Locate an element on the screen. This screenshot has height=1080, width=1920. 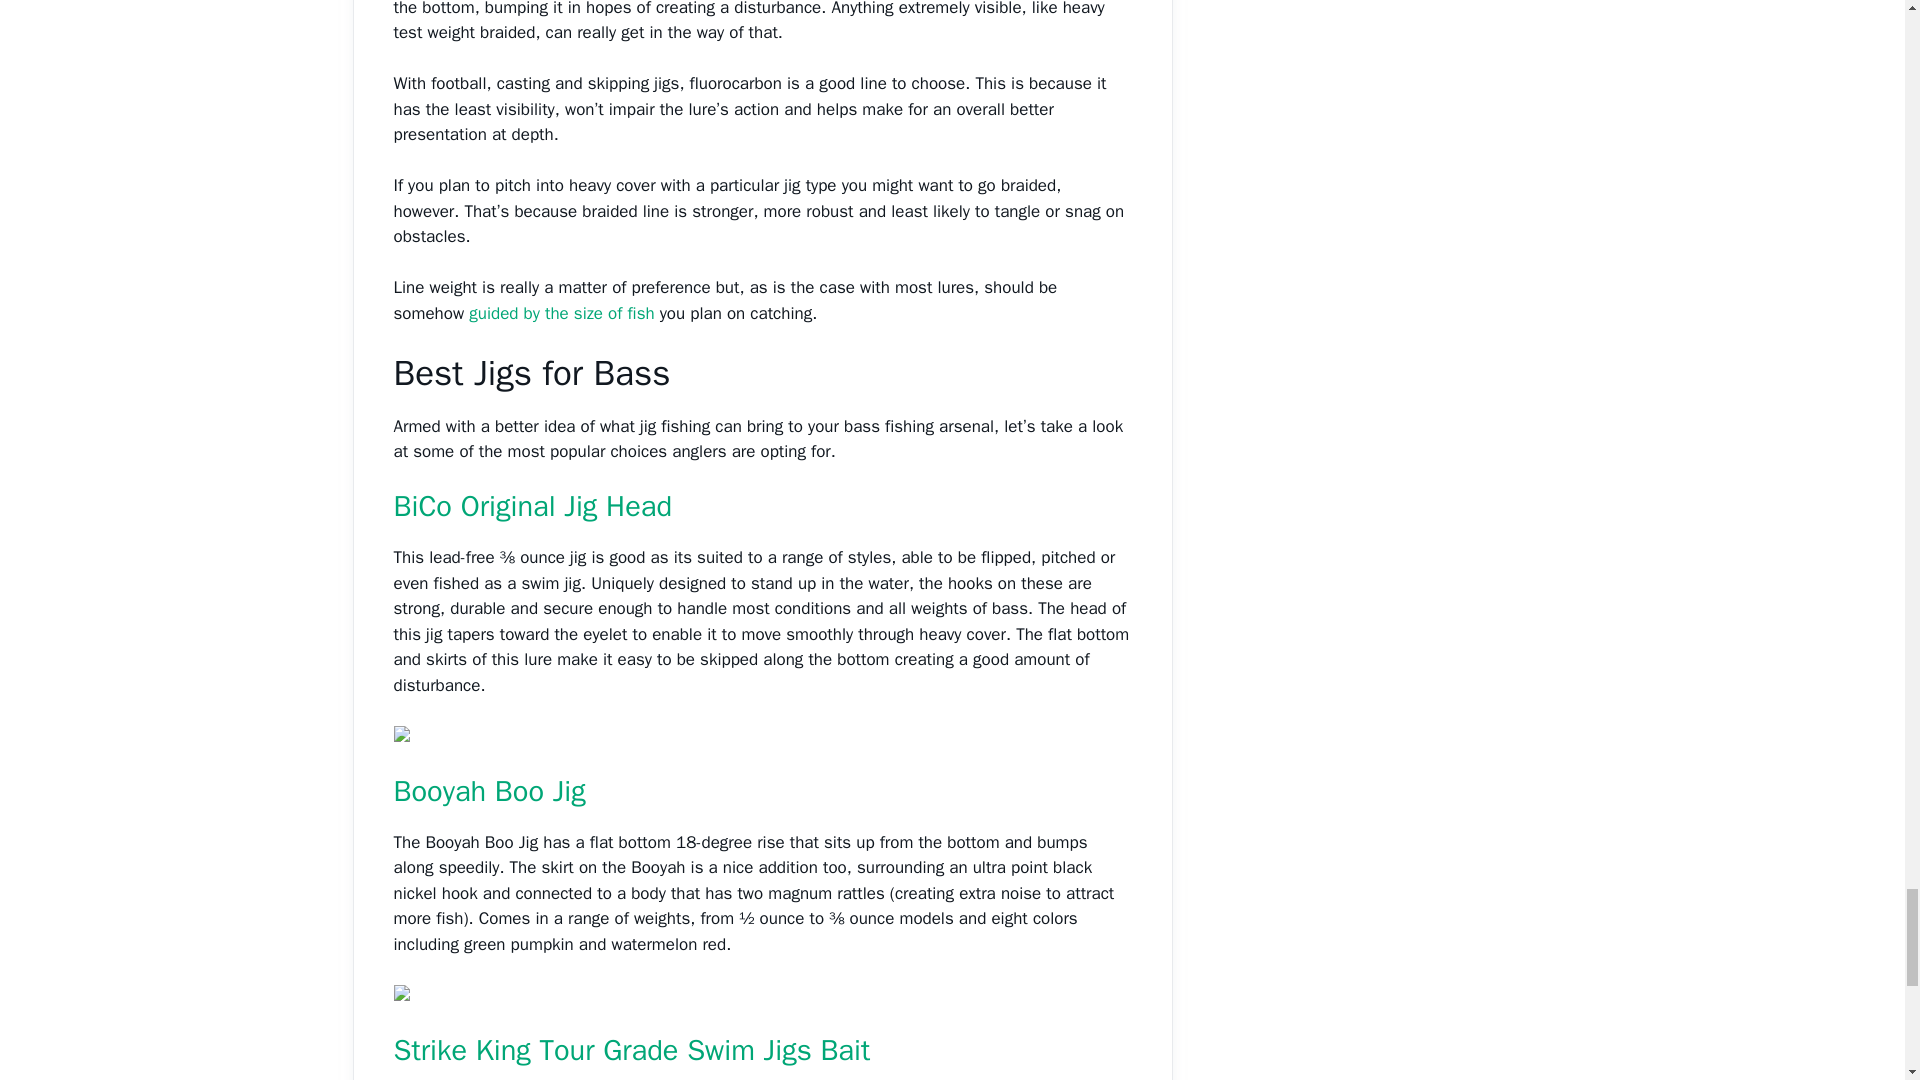
Booyah Boo Jig is located at coordinates (489, 792).